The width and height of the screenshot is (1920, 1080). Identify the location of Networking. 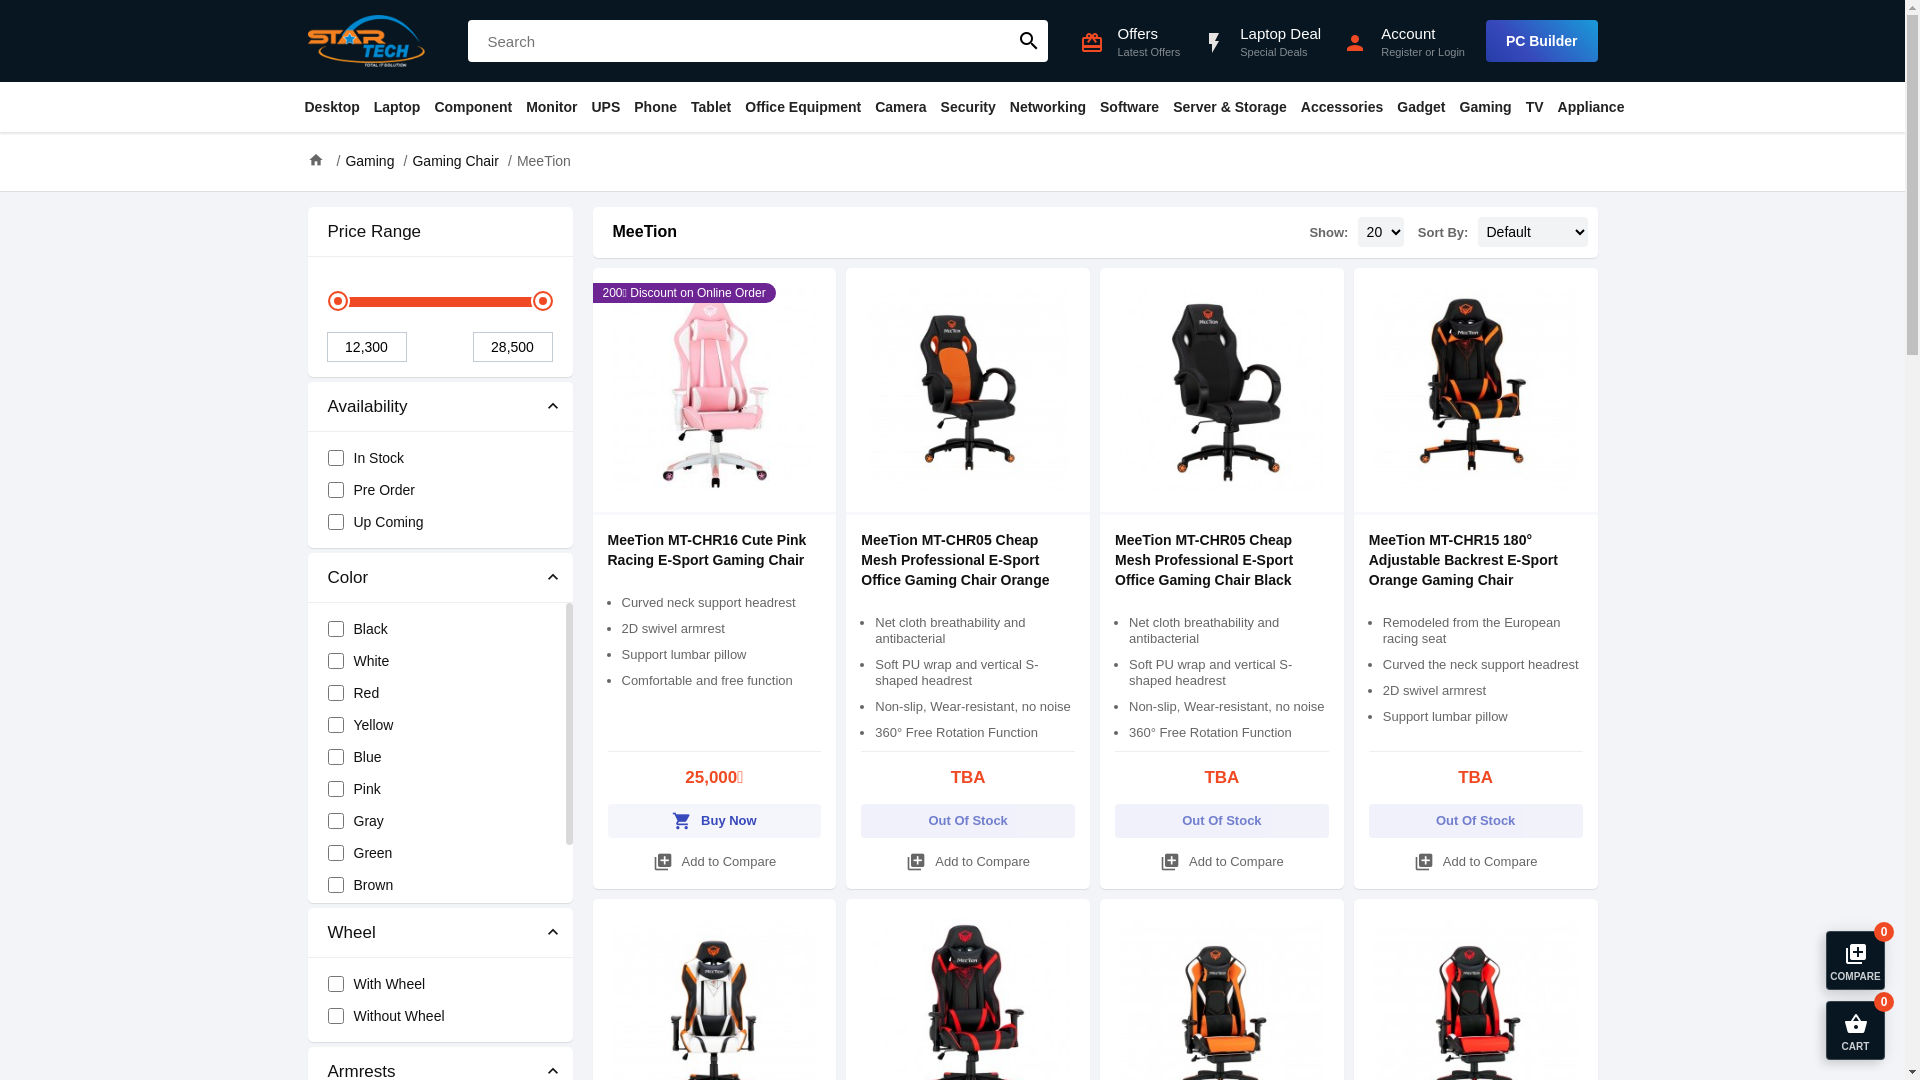
(1048, 107).